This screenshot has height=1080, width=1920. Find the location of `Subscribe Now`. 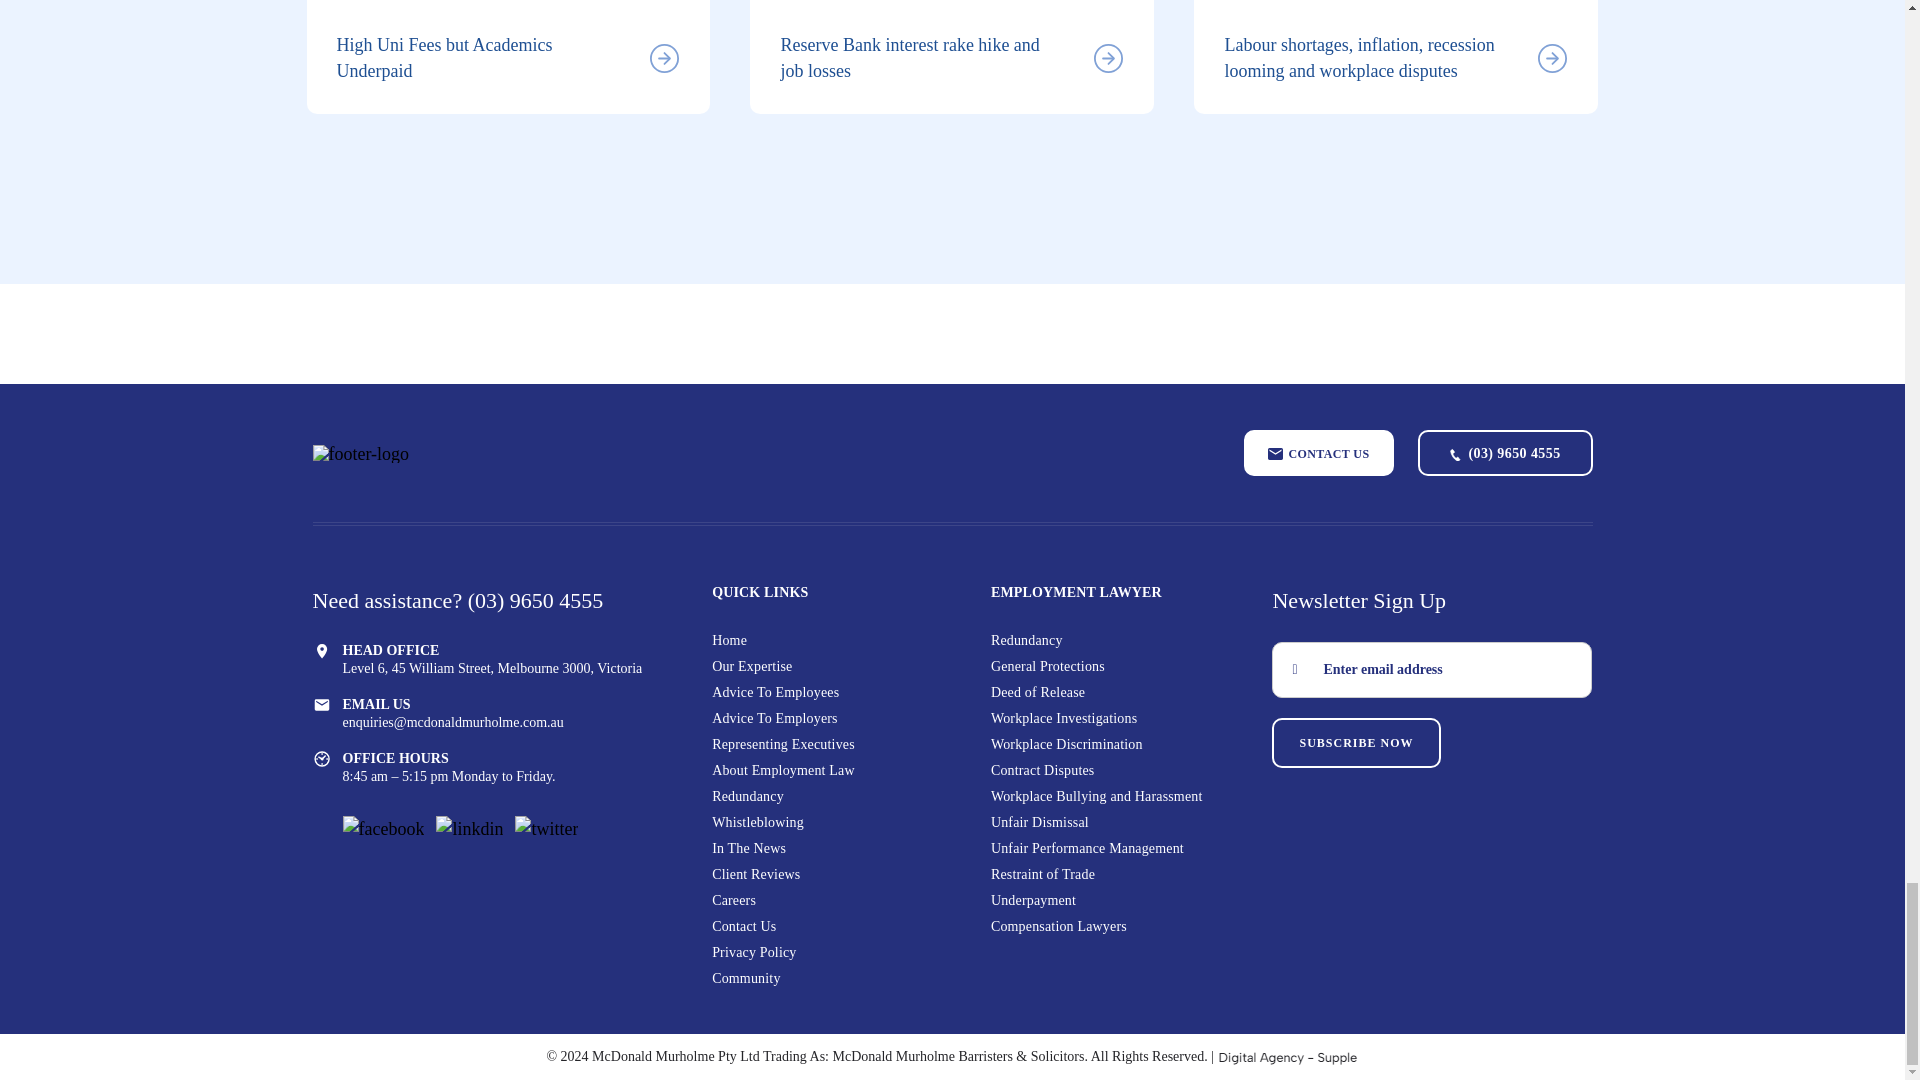

Subscribe Now is located at coordinates (1356, 742).